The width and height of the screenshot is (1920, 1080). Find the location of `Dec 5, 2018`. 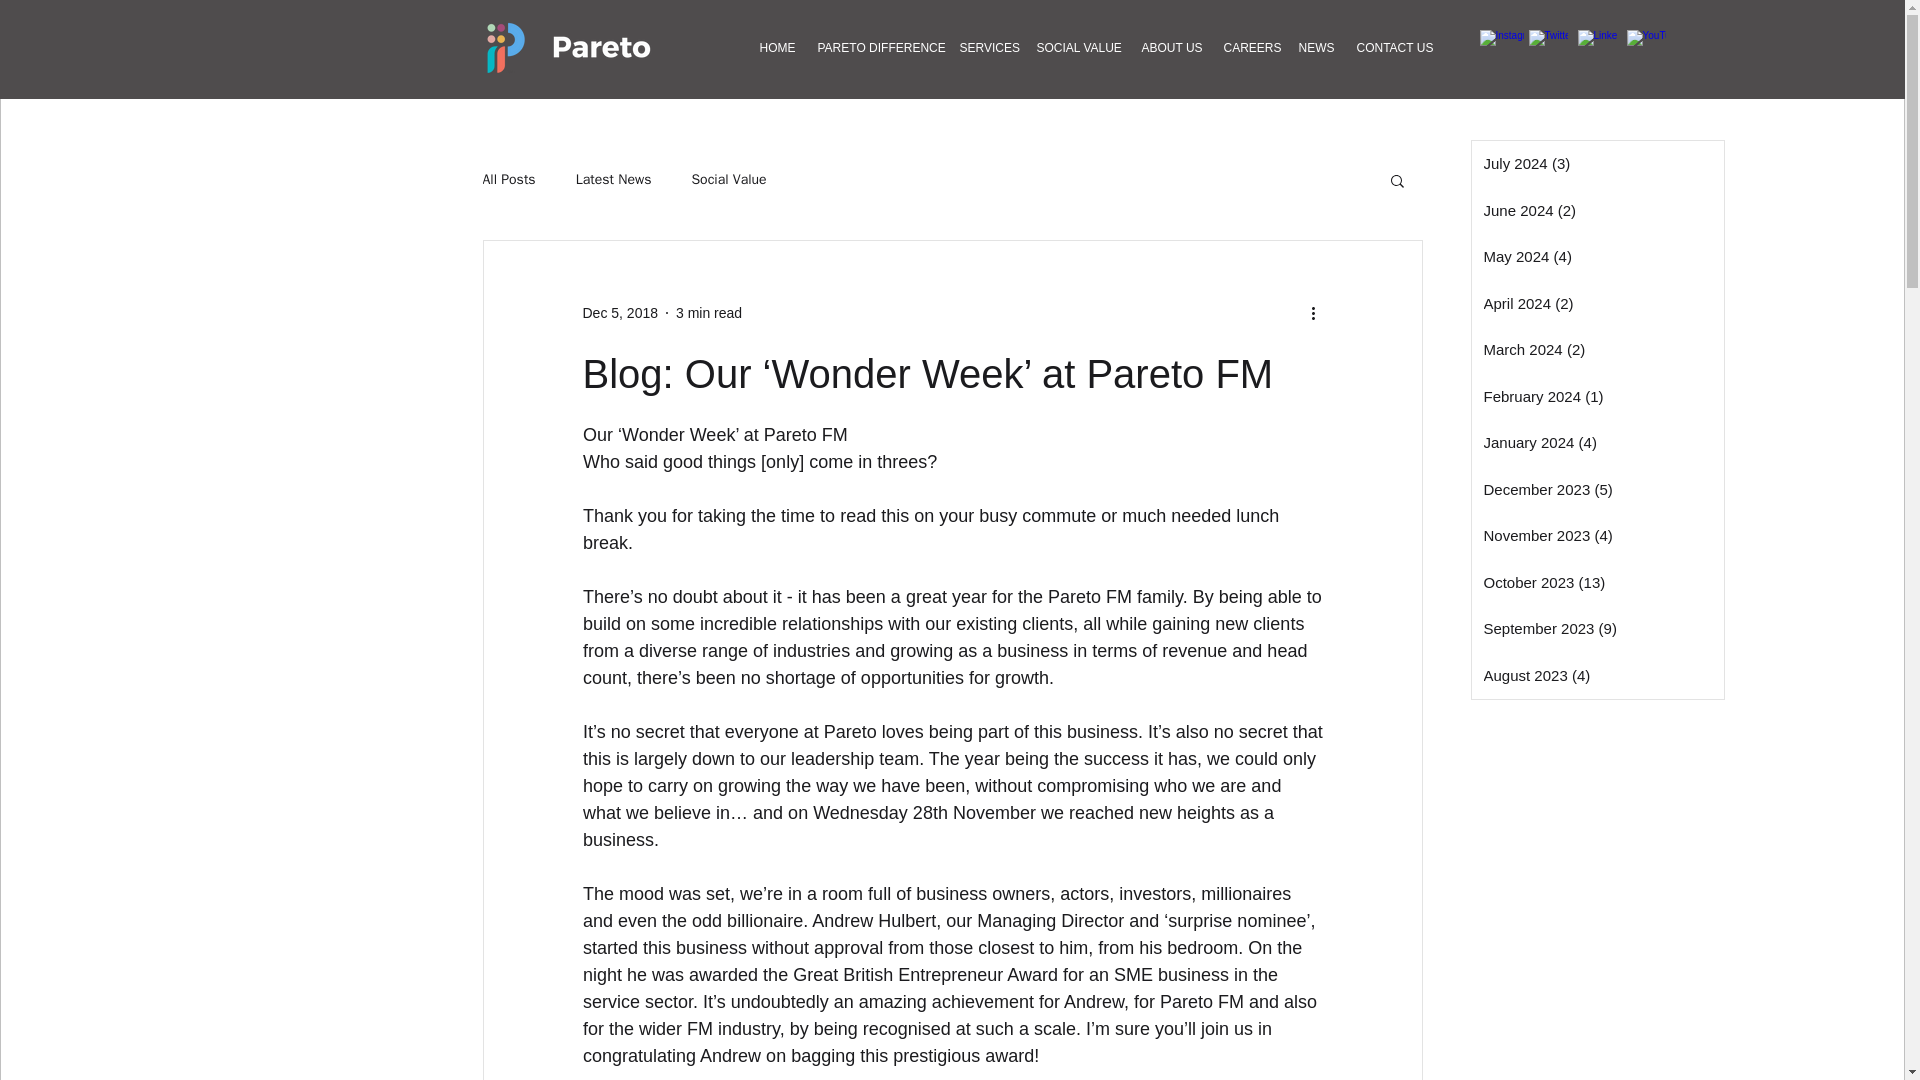

Dec 5, 2018 is located at coordinates (620, 311).